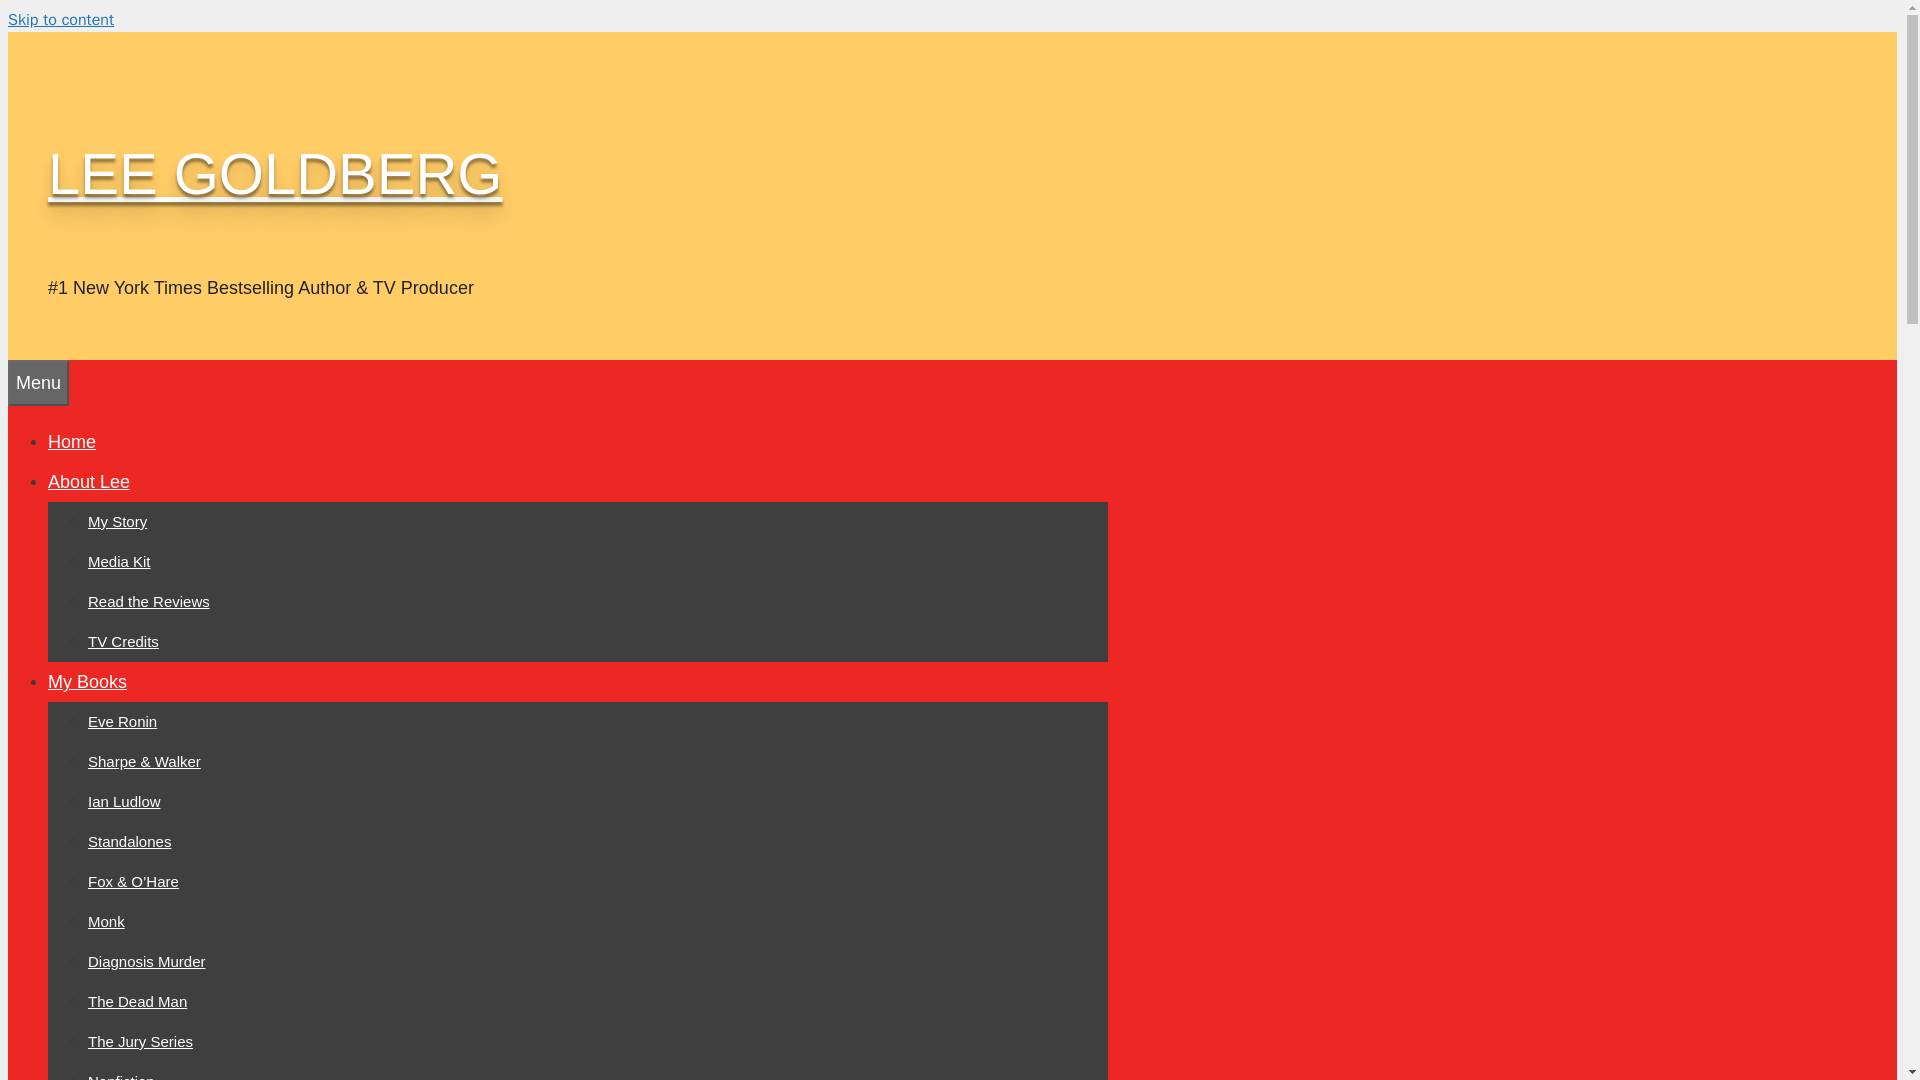 This screenshot has height=1080, width=1920. What do you see at coordinates (148, 601) in the screenshot?
I see `Read the Reviews` at bounding box center [148, 601].